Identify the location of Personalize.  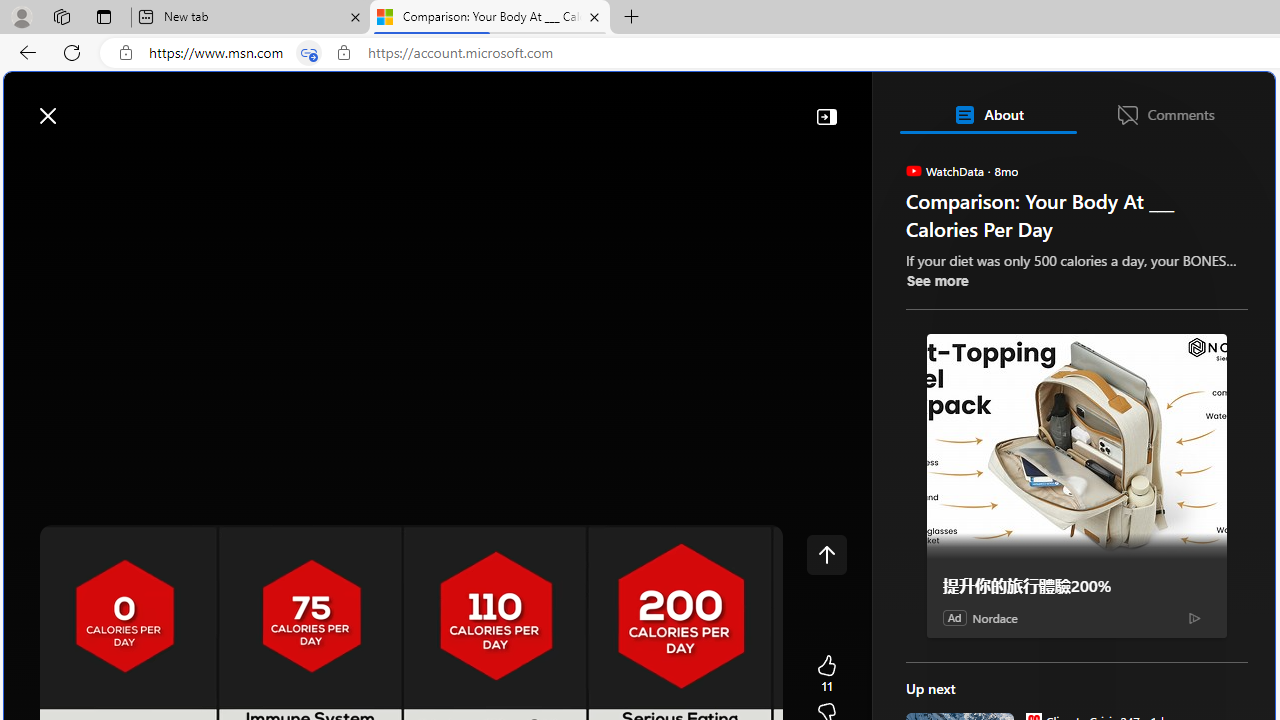
(1195, 162).